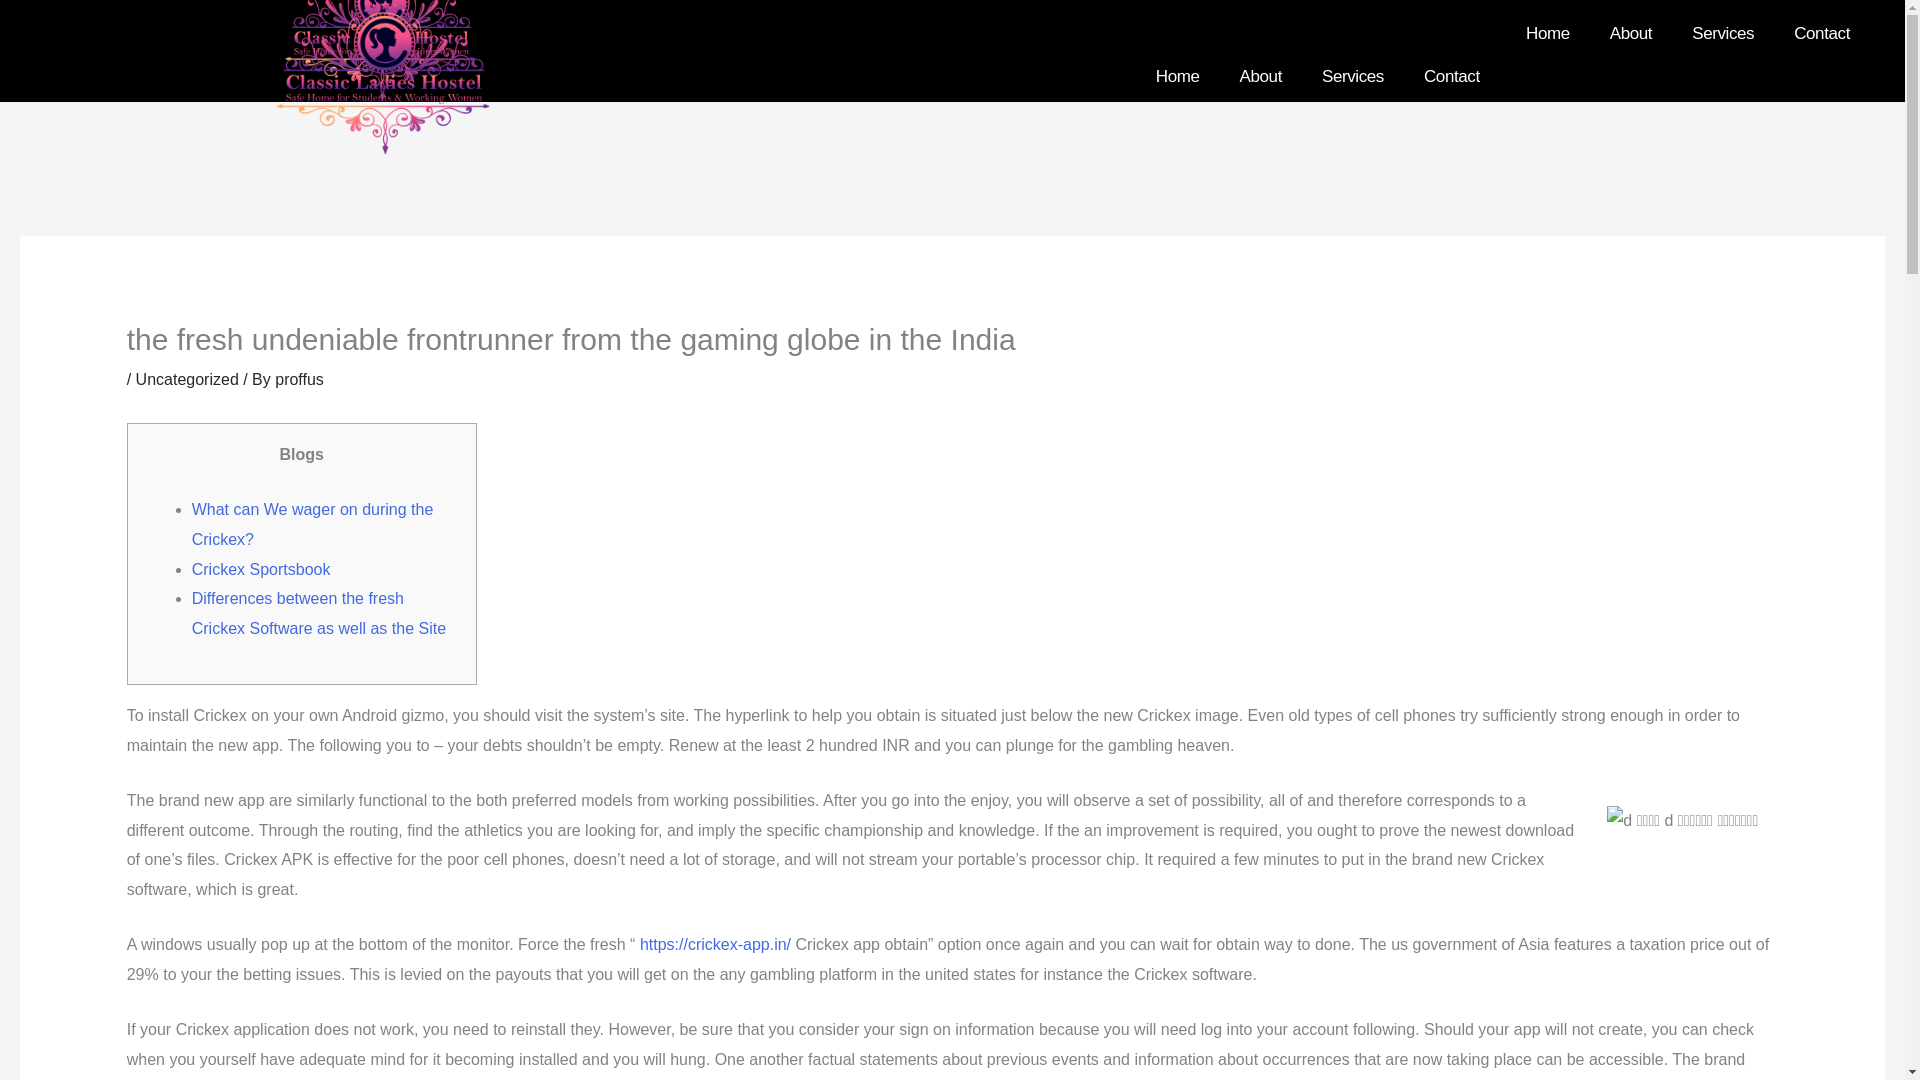  I want to click on Home, so click(1178, 77).